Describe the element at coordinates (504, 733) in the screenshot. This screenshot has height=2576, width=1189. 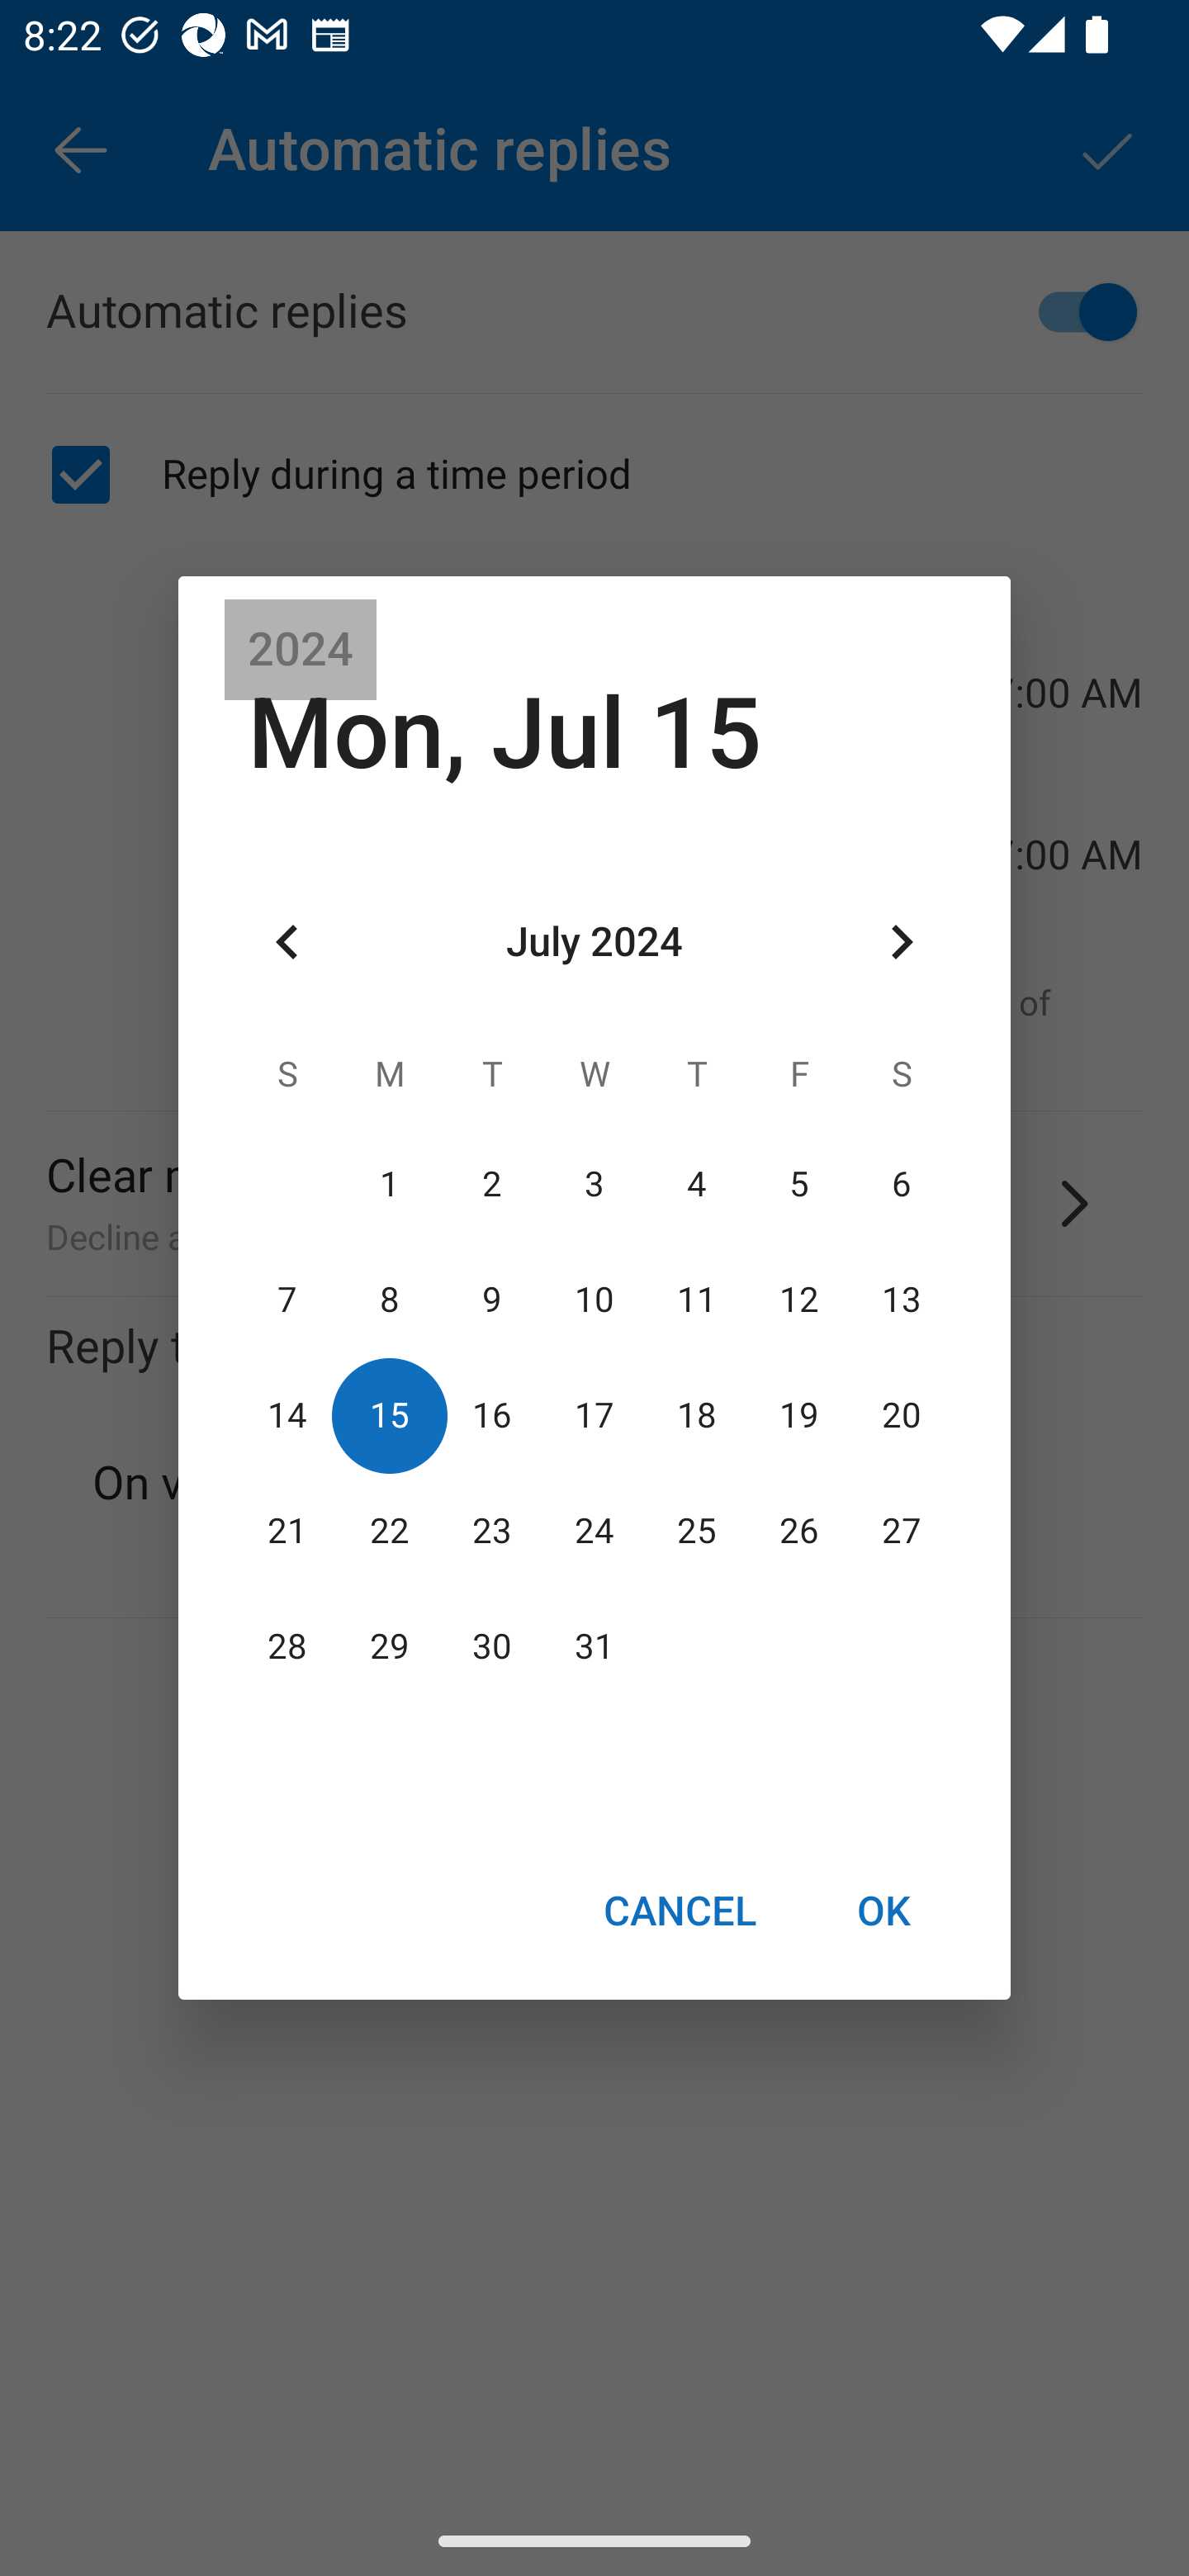
I see `Mon, Jul 15` at that location.